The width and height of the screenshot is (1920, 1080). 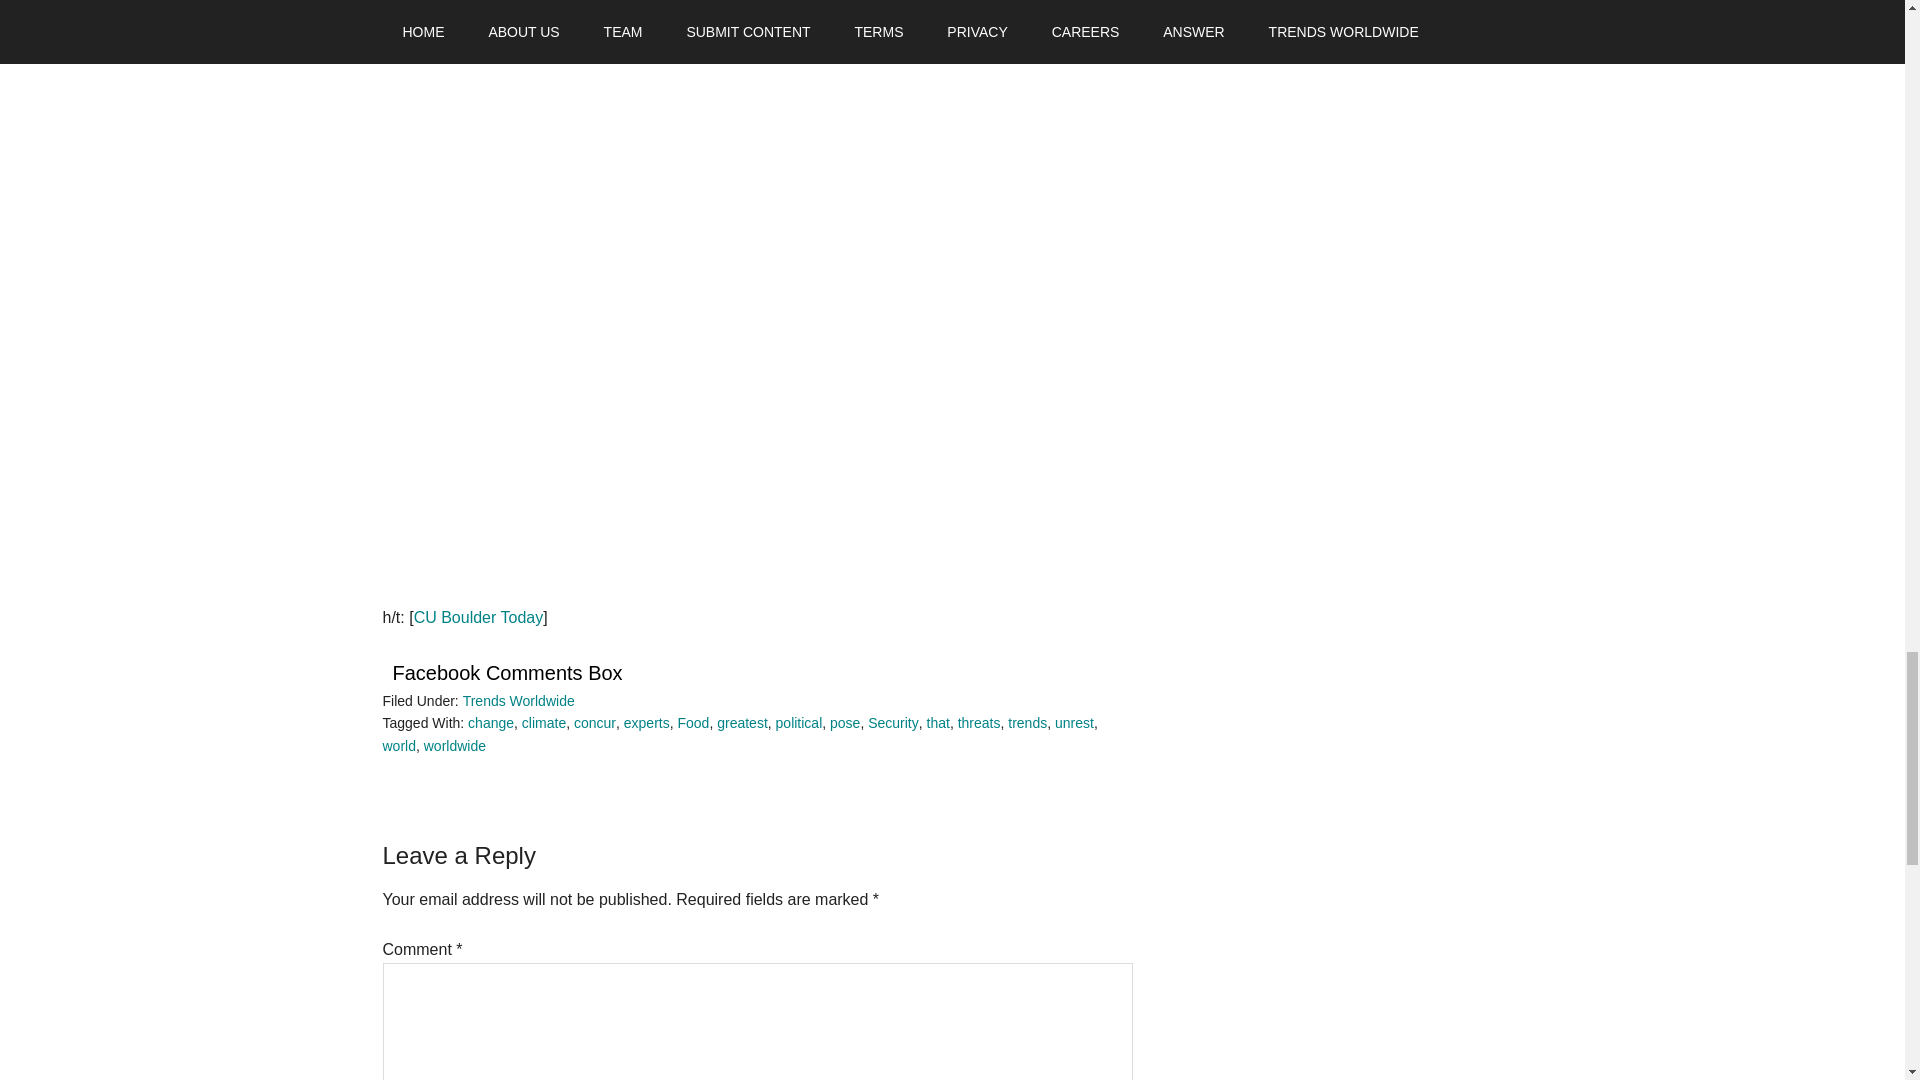 What do you see at coordinates (544, 722) in the screenshot?
I see `climate` at bounding box center [544, 722].